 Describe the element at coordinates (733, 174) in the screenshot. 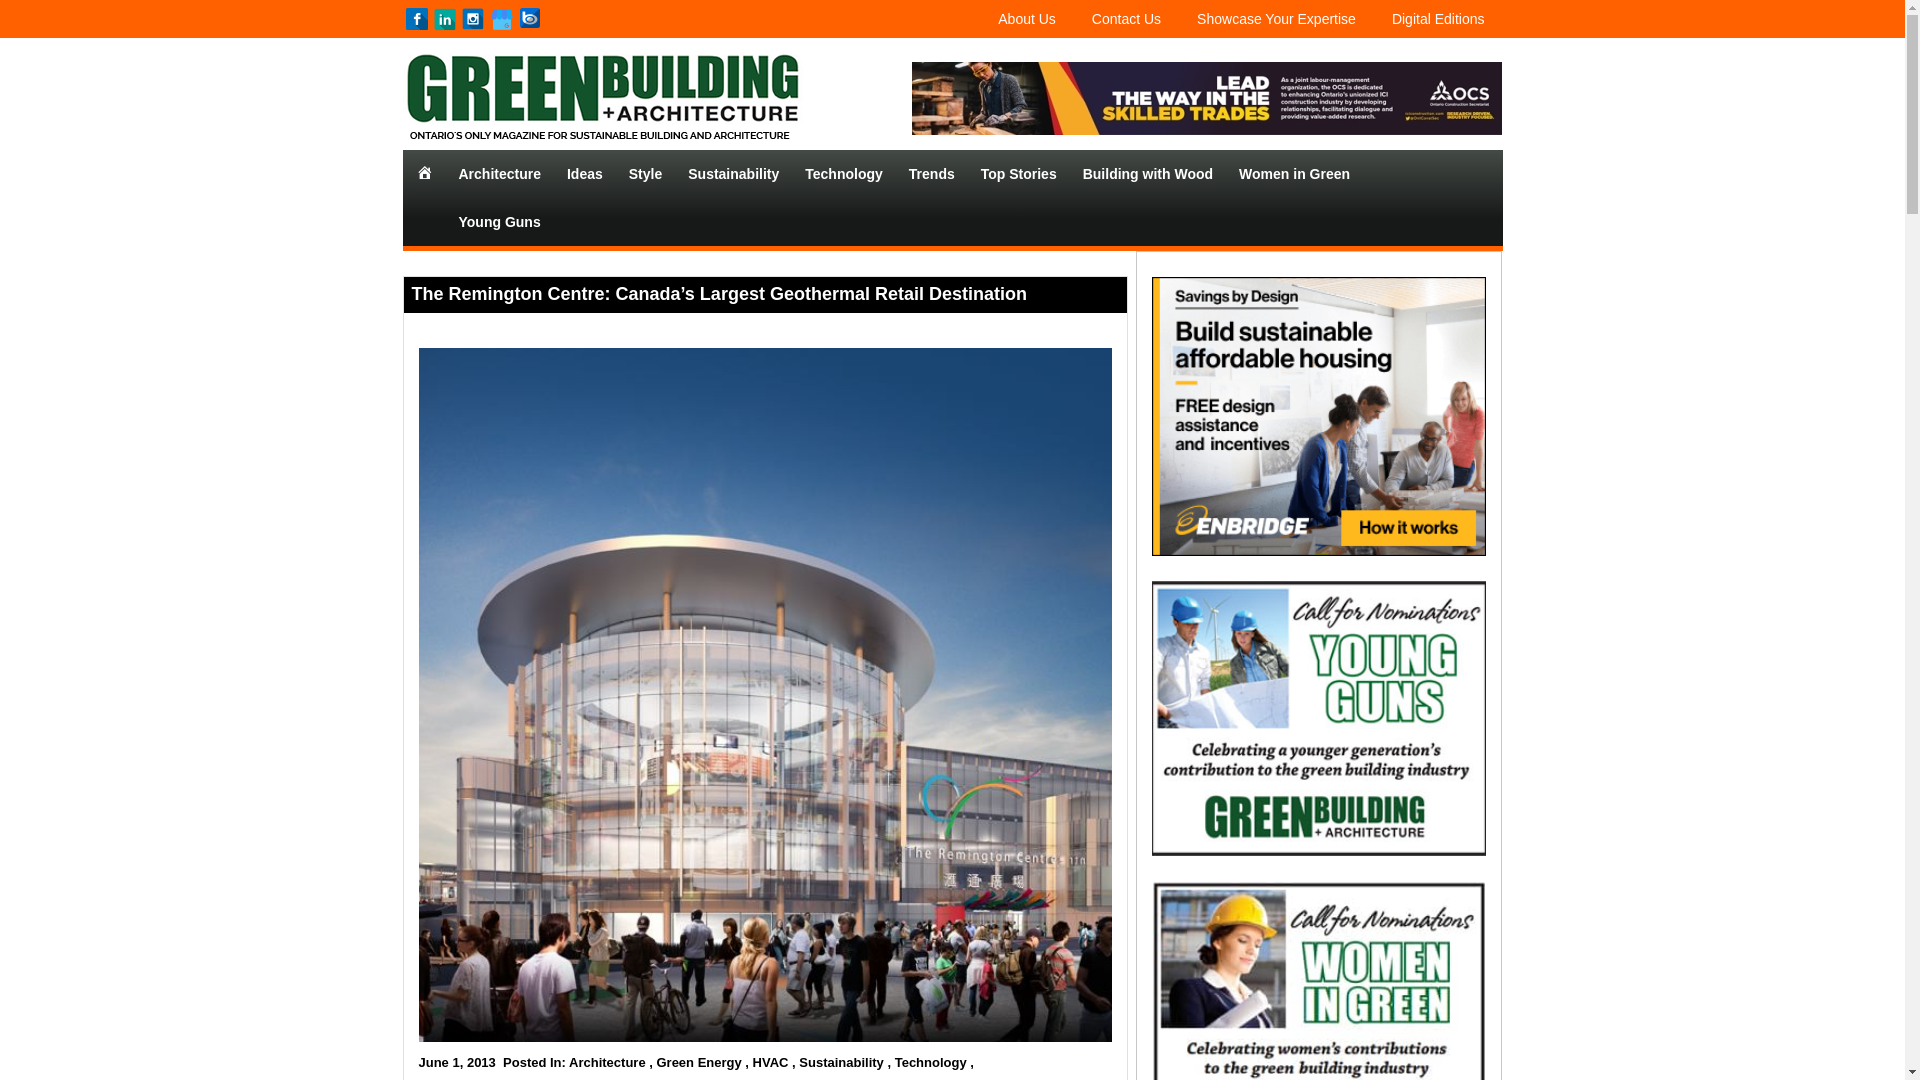

I see `Sustainability` at that location.